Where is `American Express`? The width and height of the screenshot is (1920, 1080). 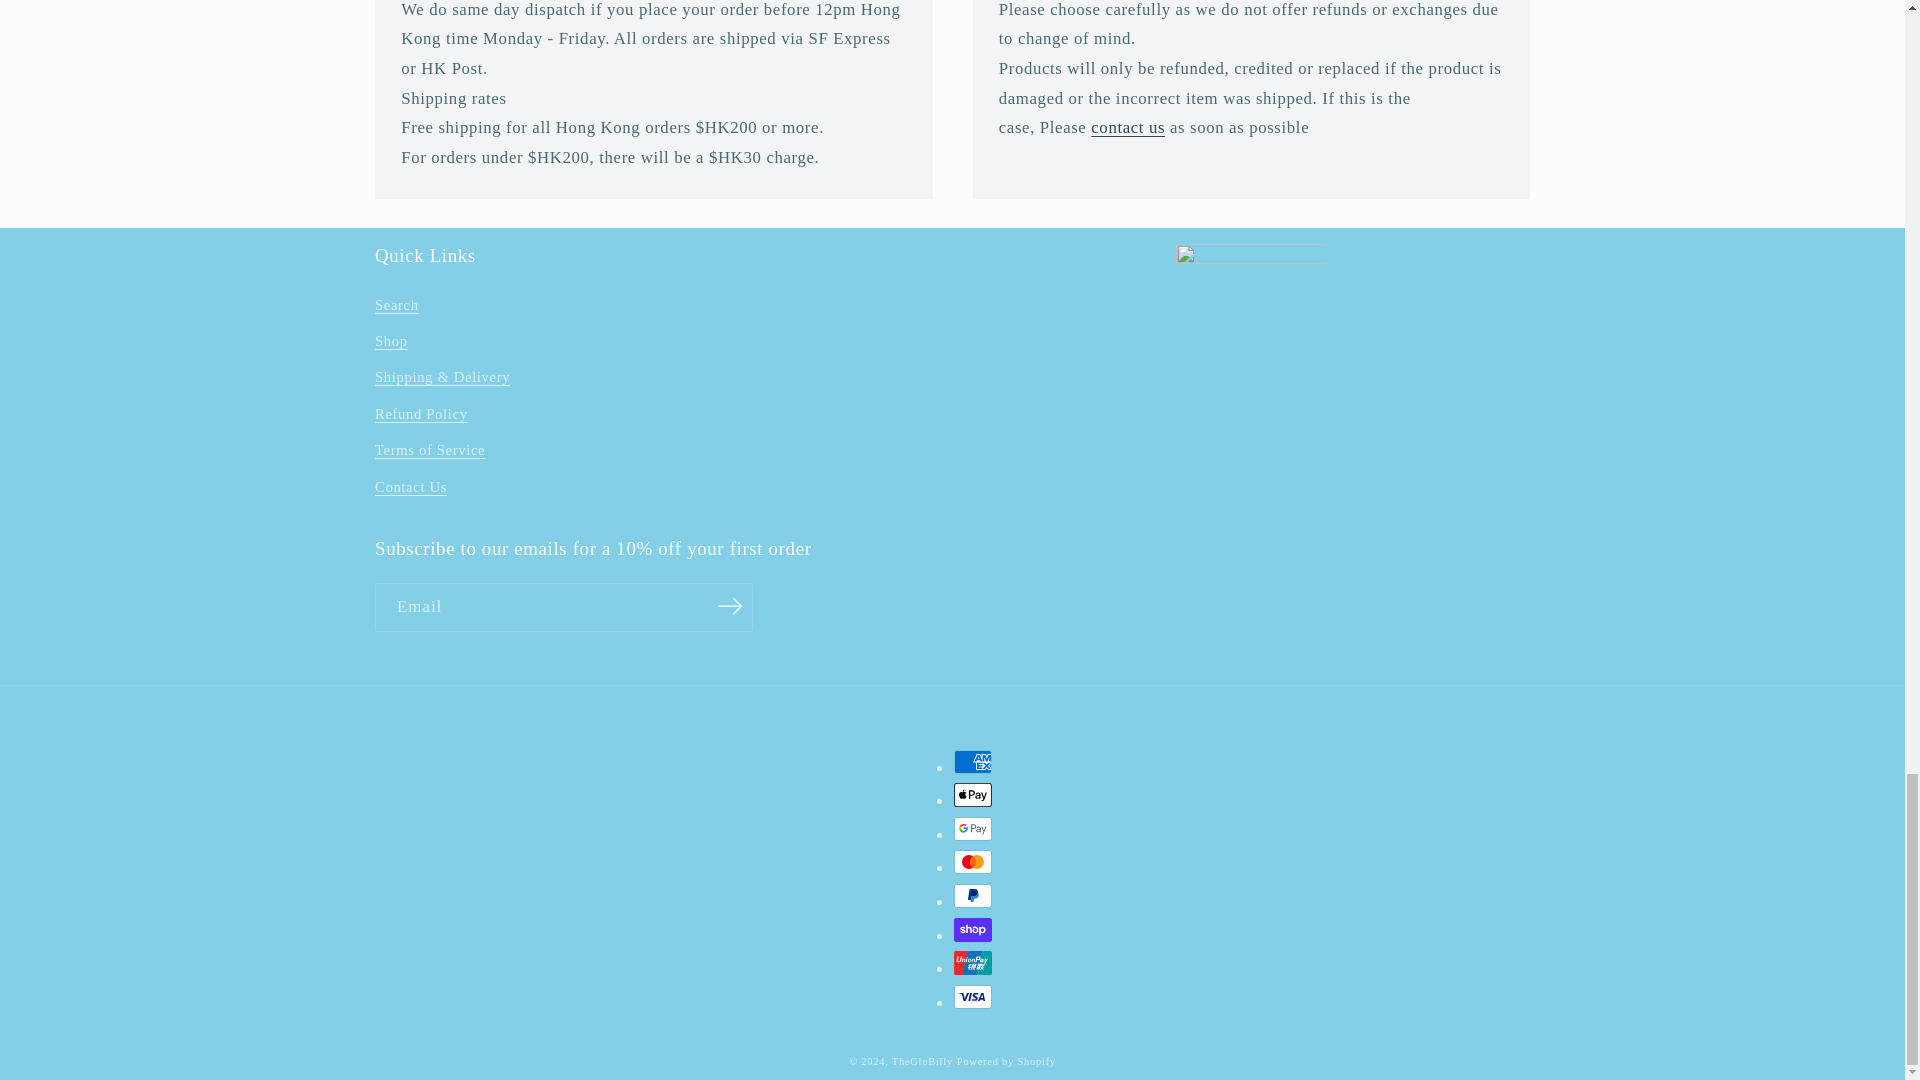 American Express is located at coordinates (973, 762).